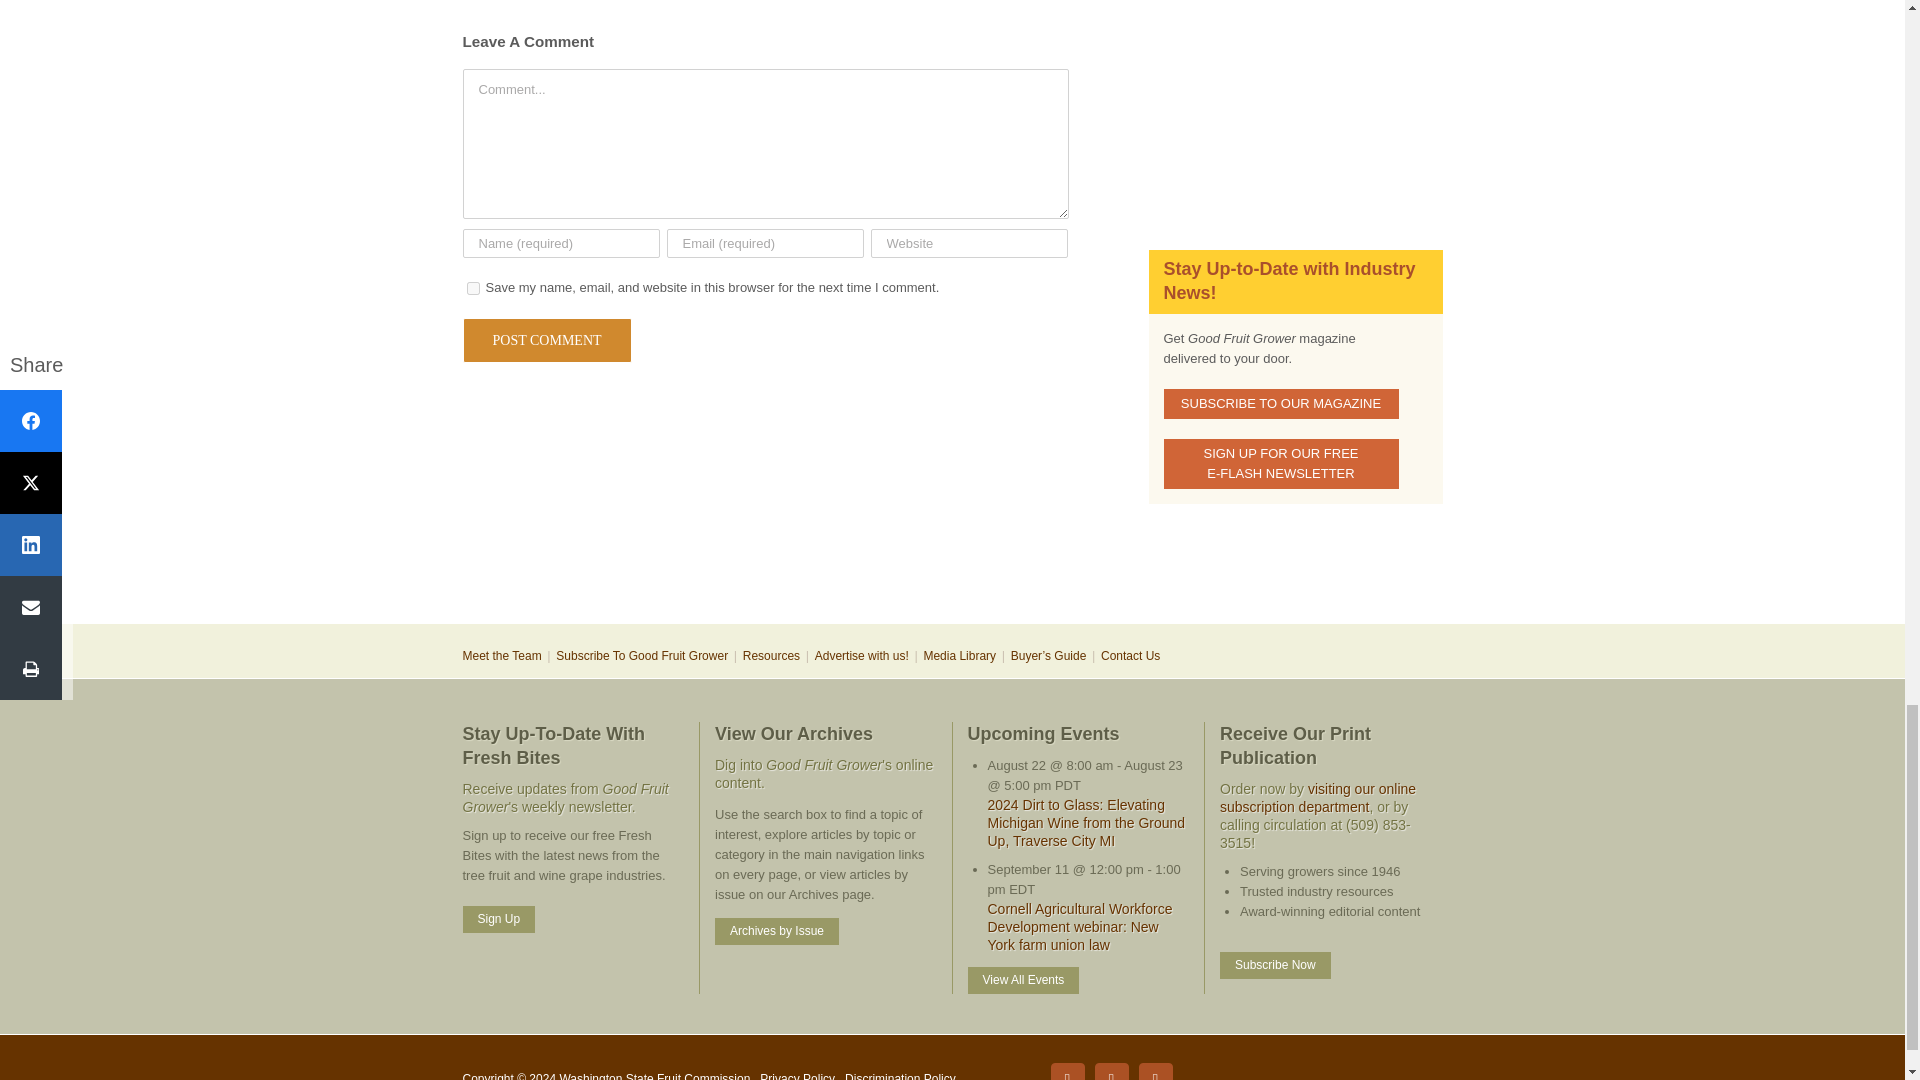  Describe the element at coordinates (1154, 1070) in the screenshot. I see `YouTube` at that location.